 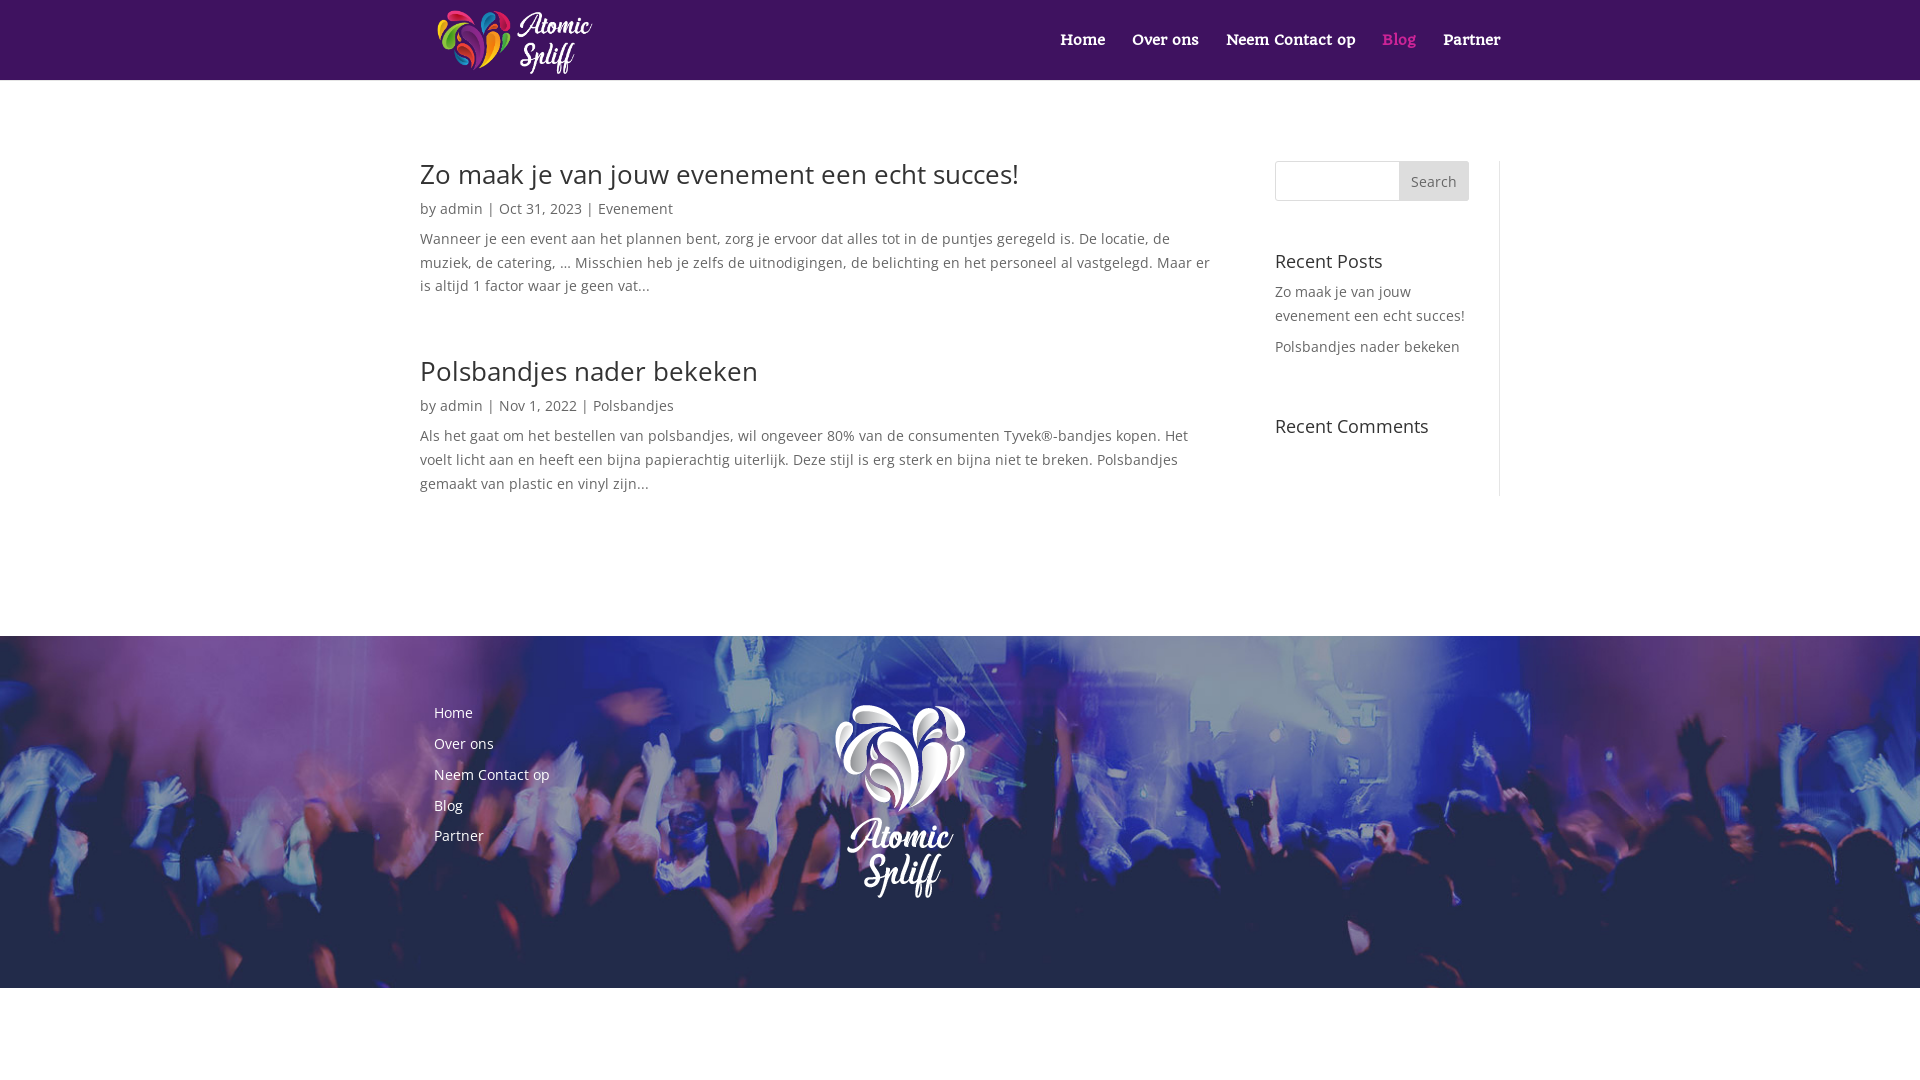 What do you see at coordinates (636, 208) in the screenshot?
I see `Evenement` at bounding box center [636, 208].